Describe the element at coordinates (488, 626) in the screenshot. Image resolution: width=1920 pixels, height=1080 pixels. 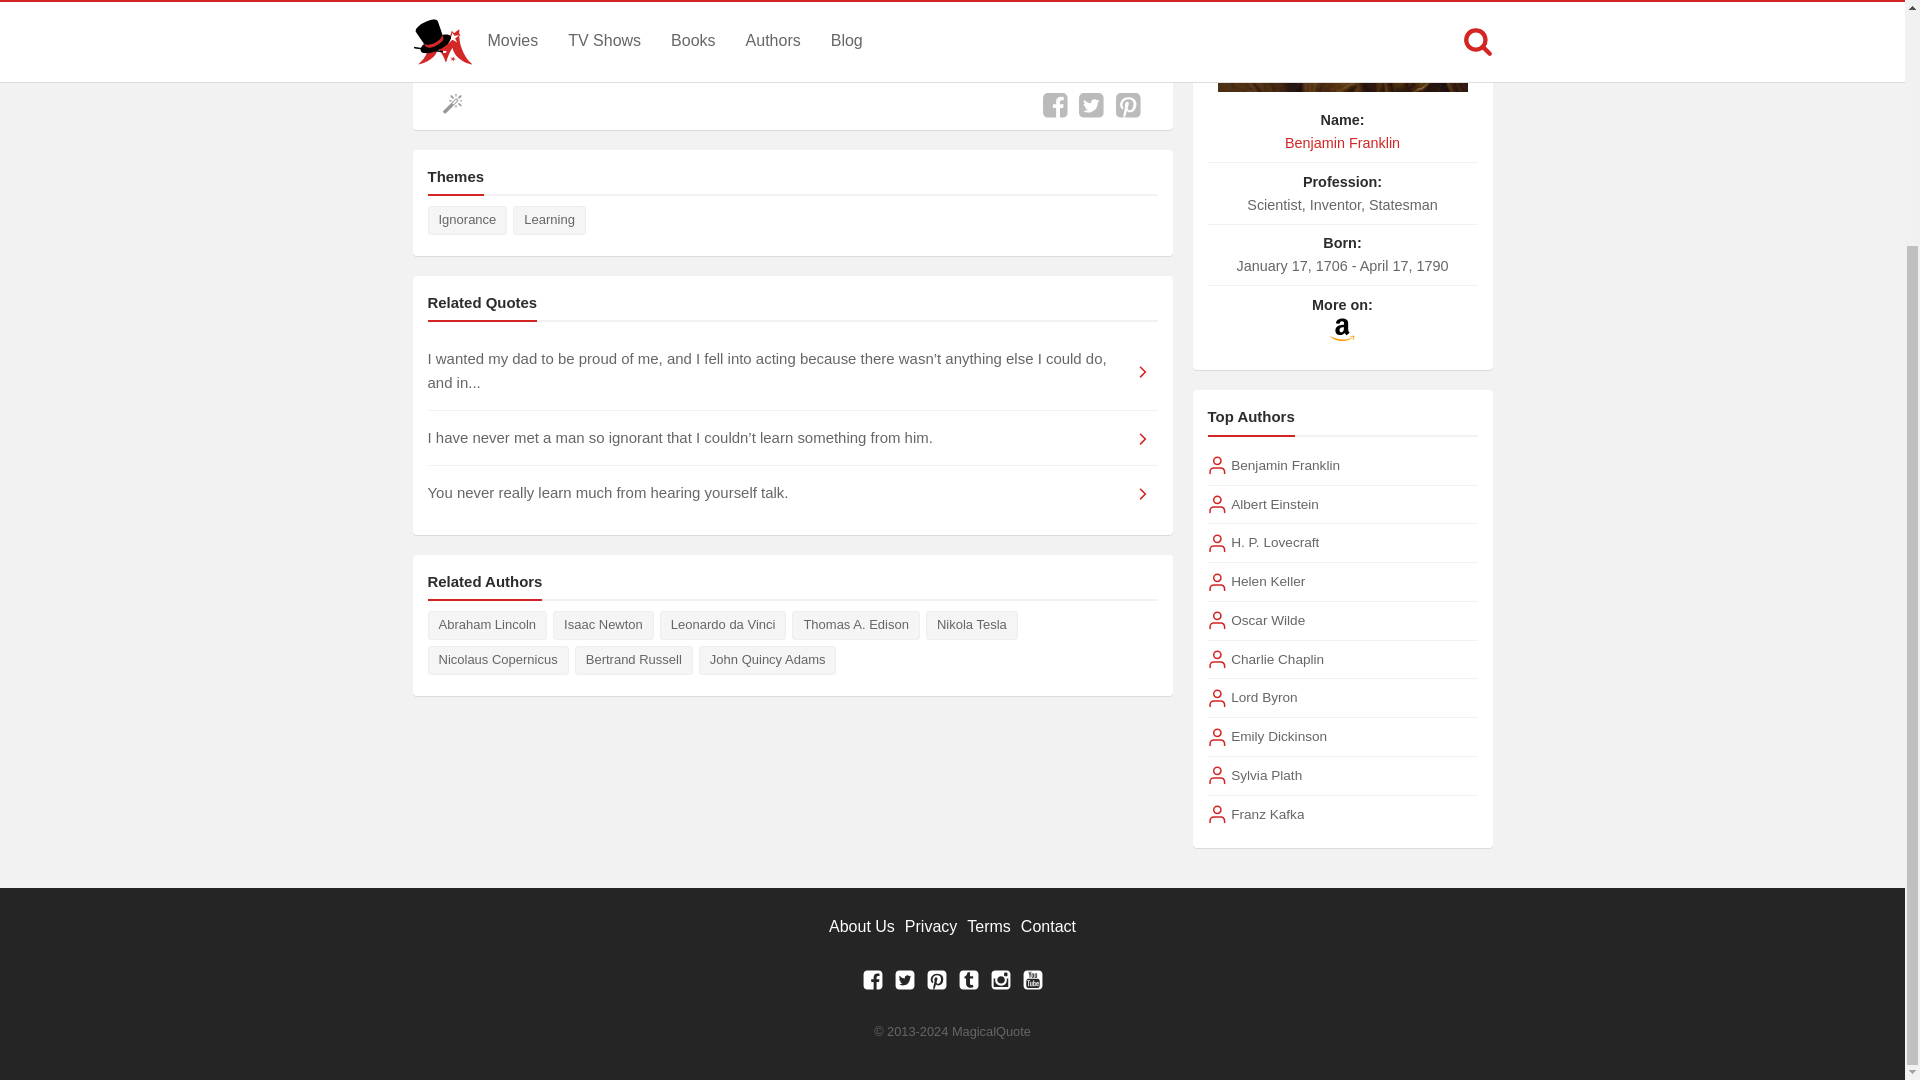
I see `Abraham Lincoln` at that location.